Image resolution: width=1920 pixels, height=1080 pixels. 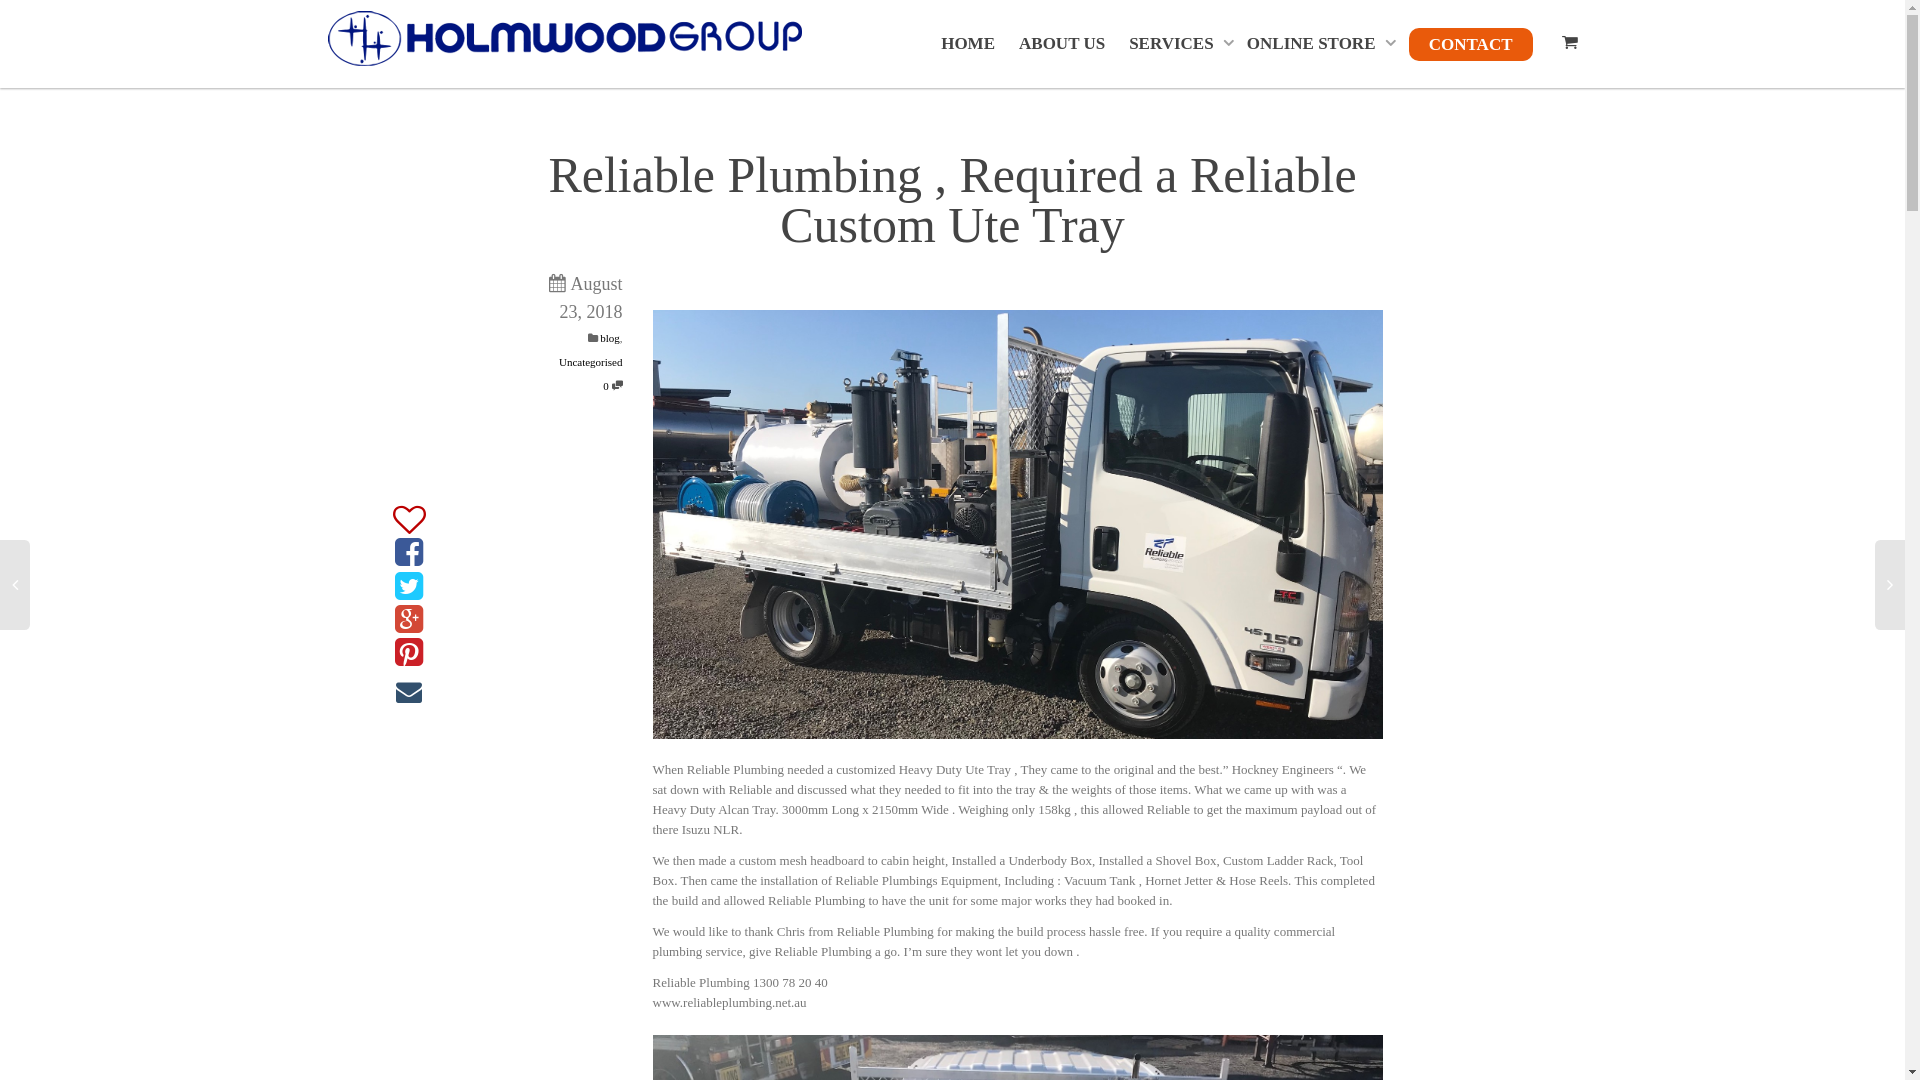 I want to click on SERVICES, so click(x=1176, y=44).